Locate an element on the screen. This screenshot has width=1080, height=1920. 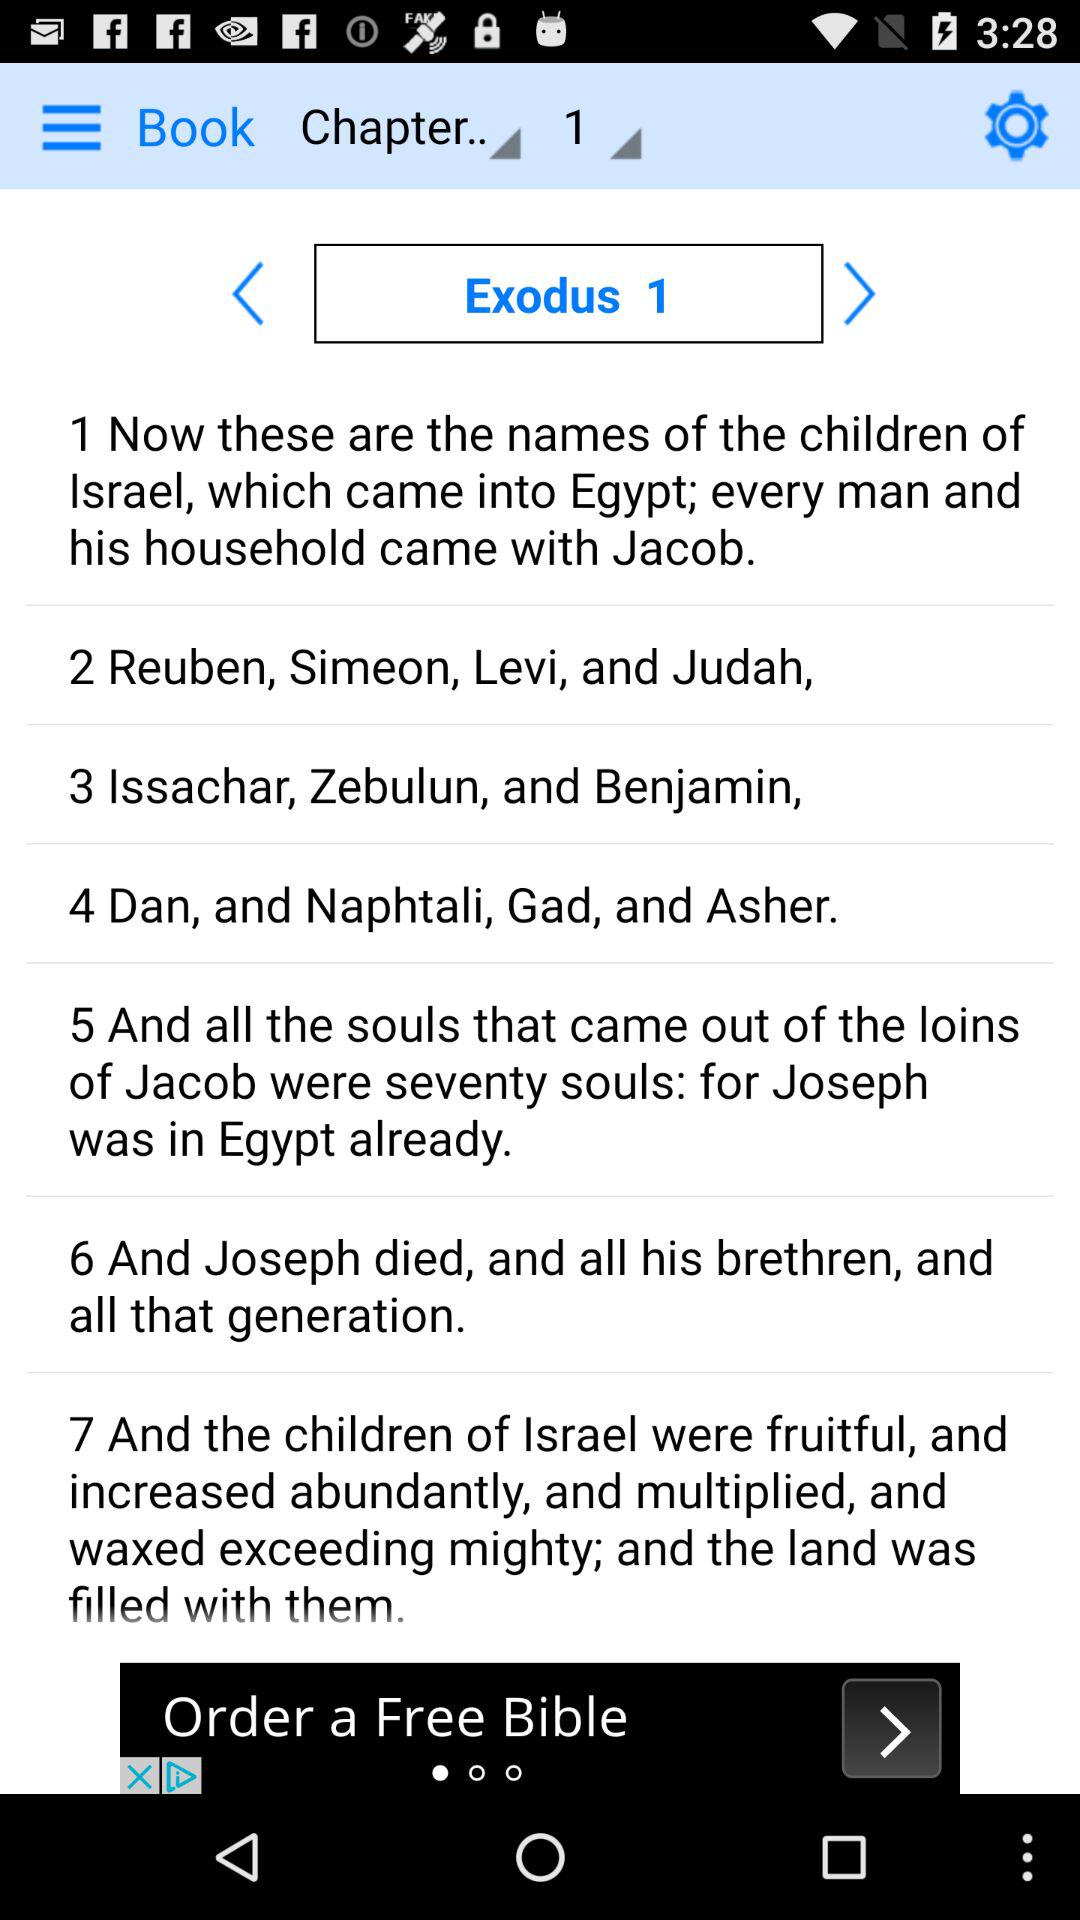
shows order a free bible option is located at coordinates (540, 1728).